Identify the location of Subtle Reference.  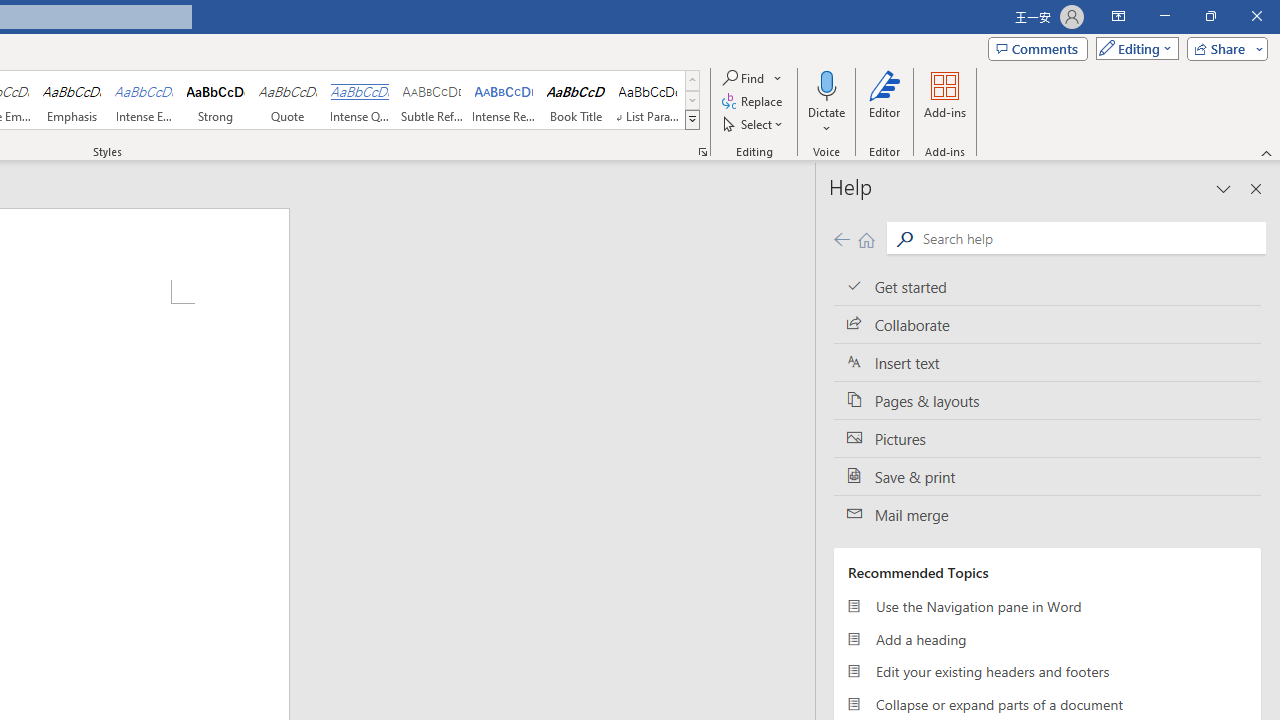
(432, 100).